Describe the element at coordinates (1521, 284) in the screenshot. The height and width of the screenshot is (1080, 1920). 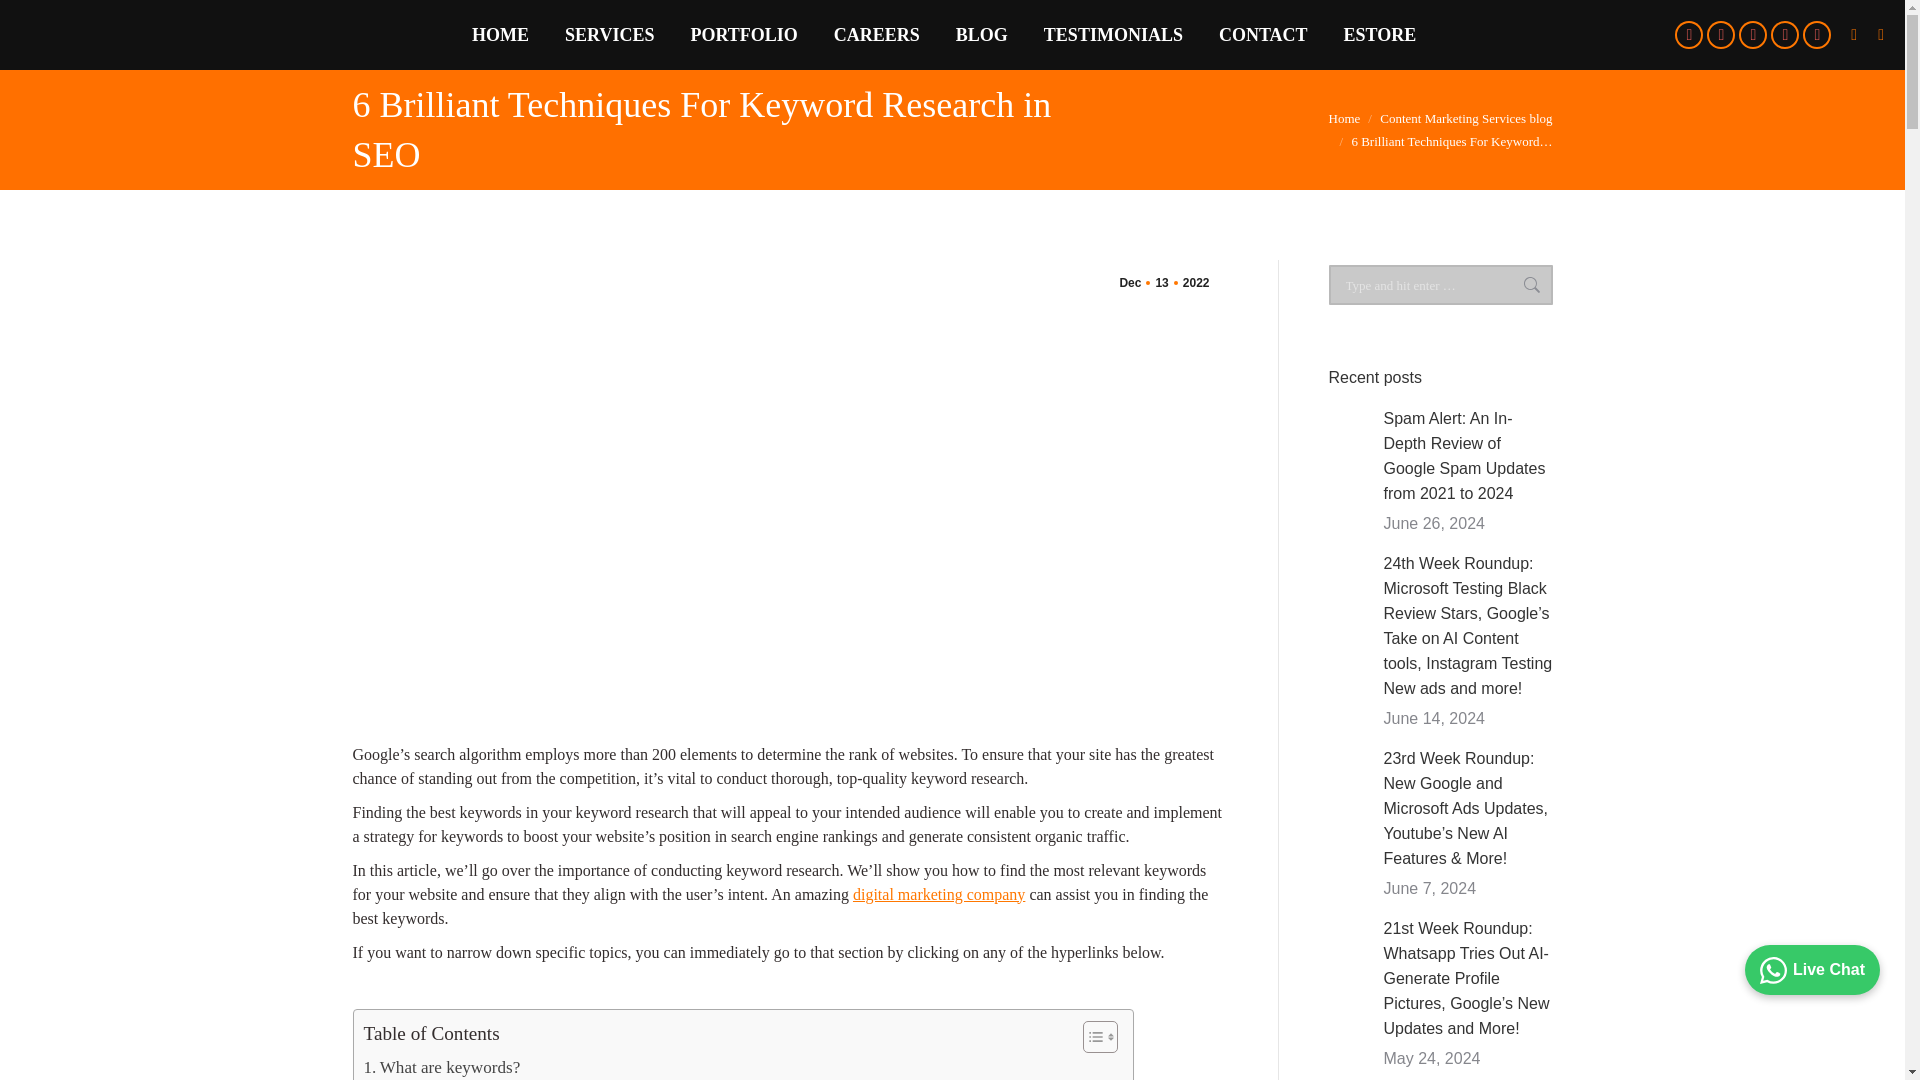
I see `Go!` at that location.